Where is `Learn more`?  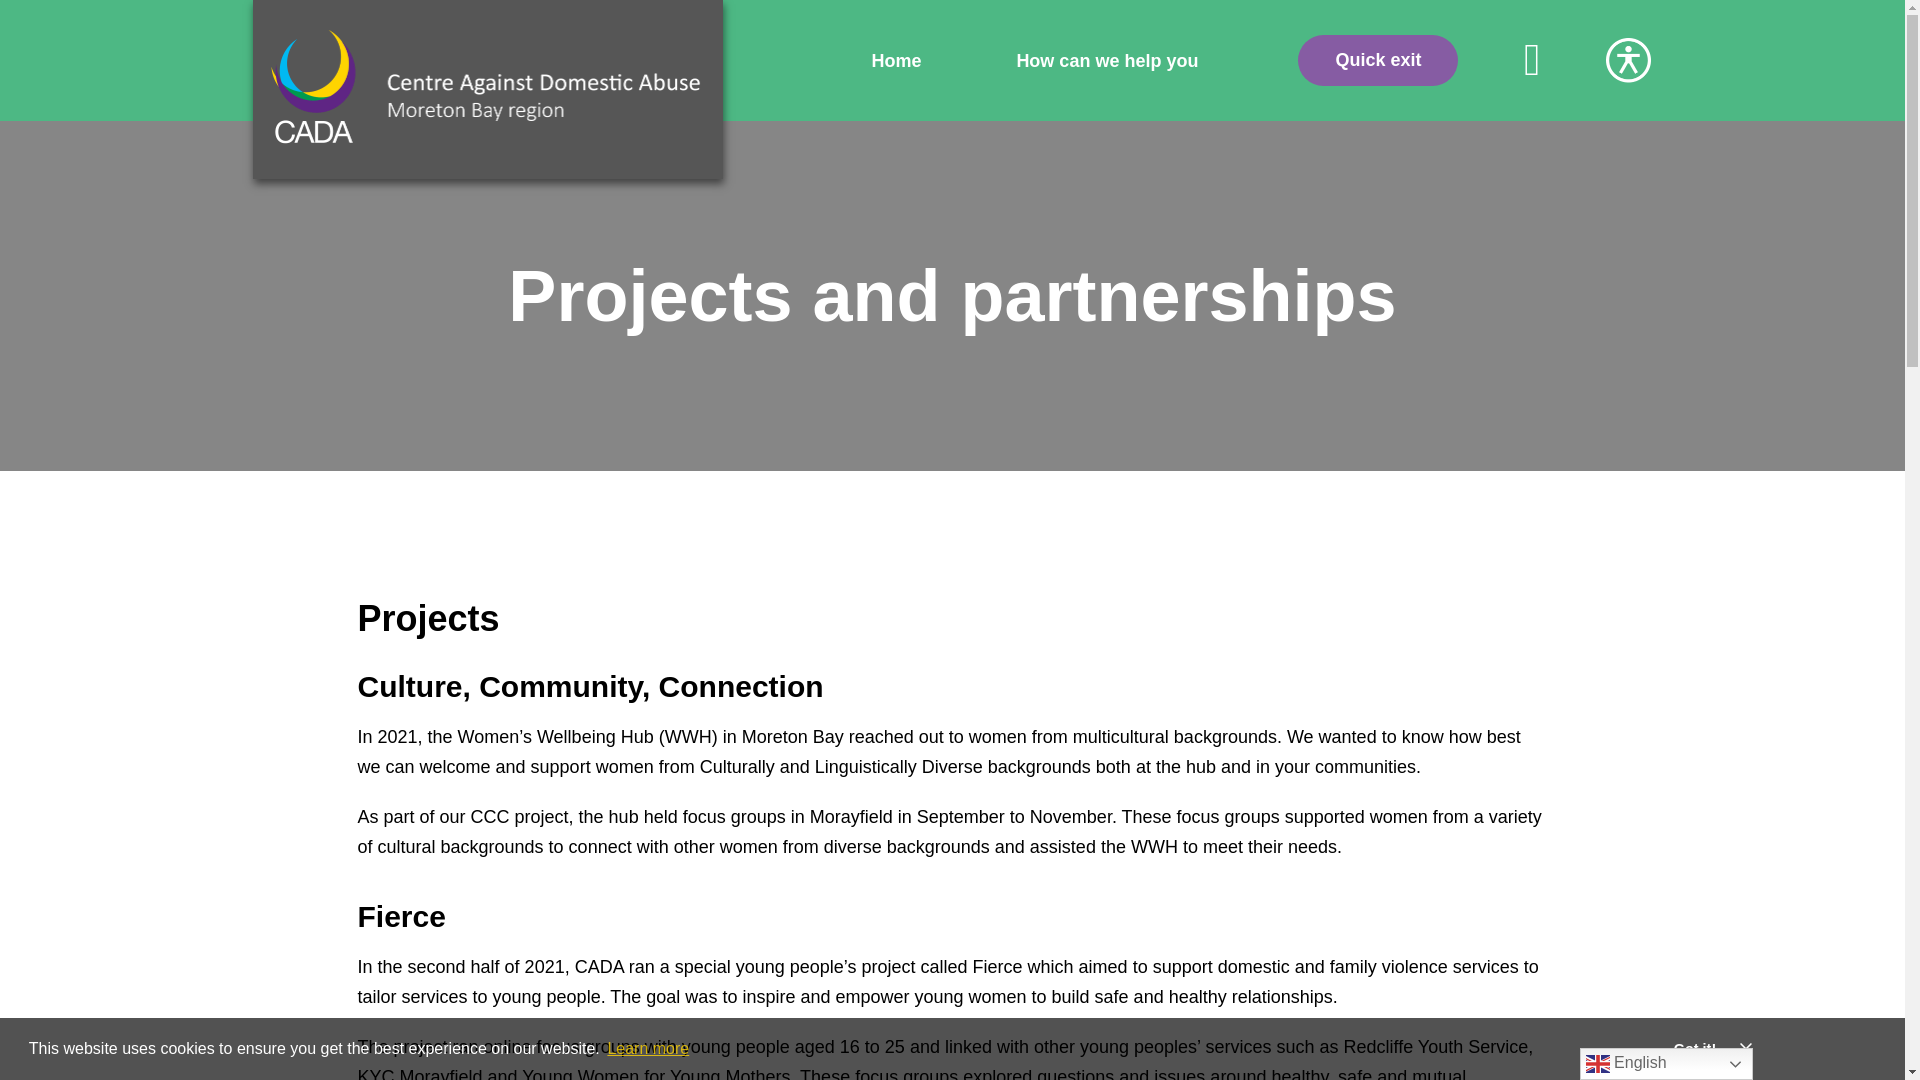 Learn more is located at coordinates (648, 1048).